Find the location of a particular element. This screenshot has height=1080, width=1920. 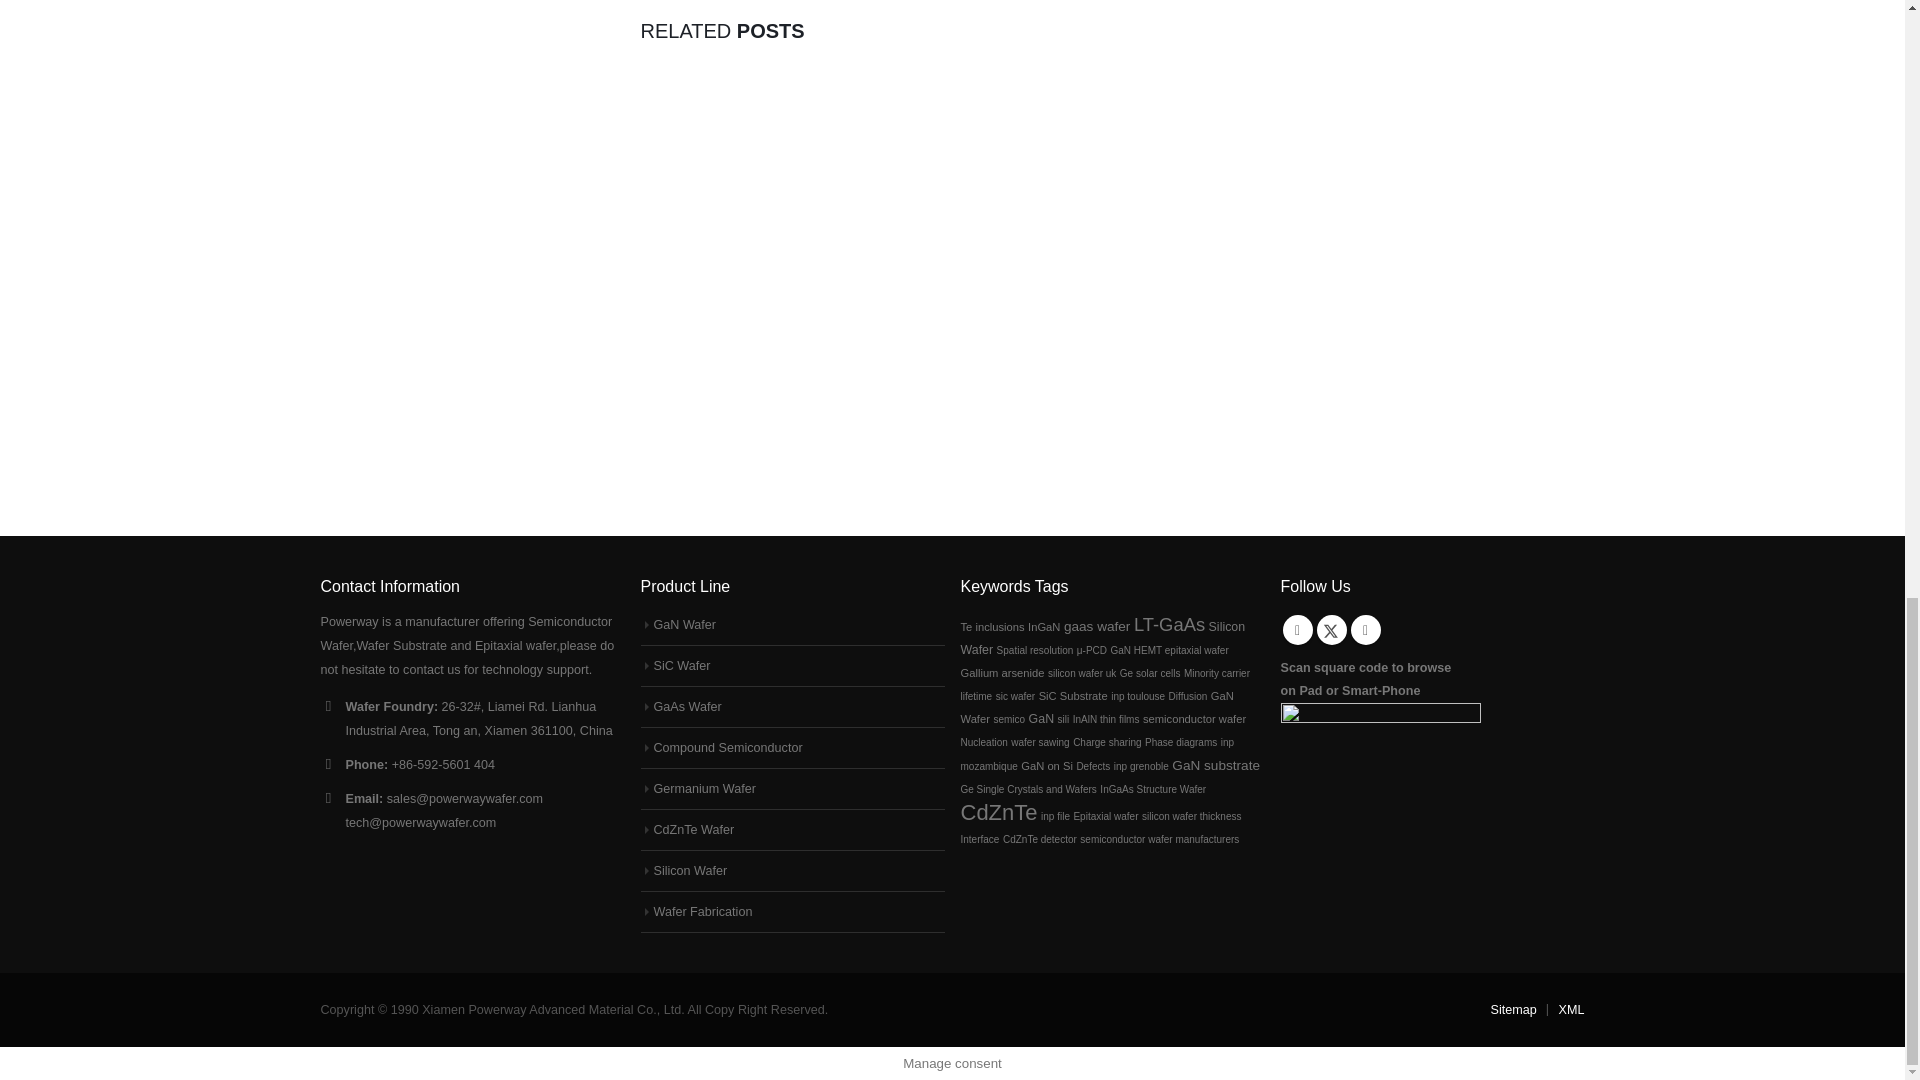

3 topics is located at coordinates (1043, 626).